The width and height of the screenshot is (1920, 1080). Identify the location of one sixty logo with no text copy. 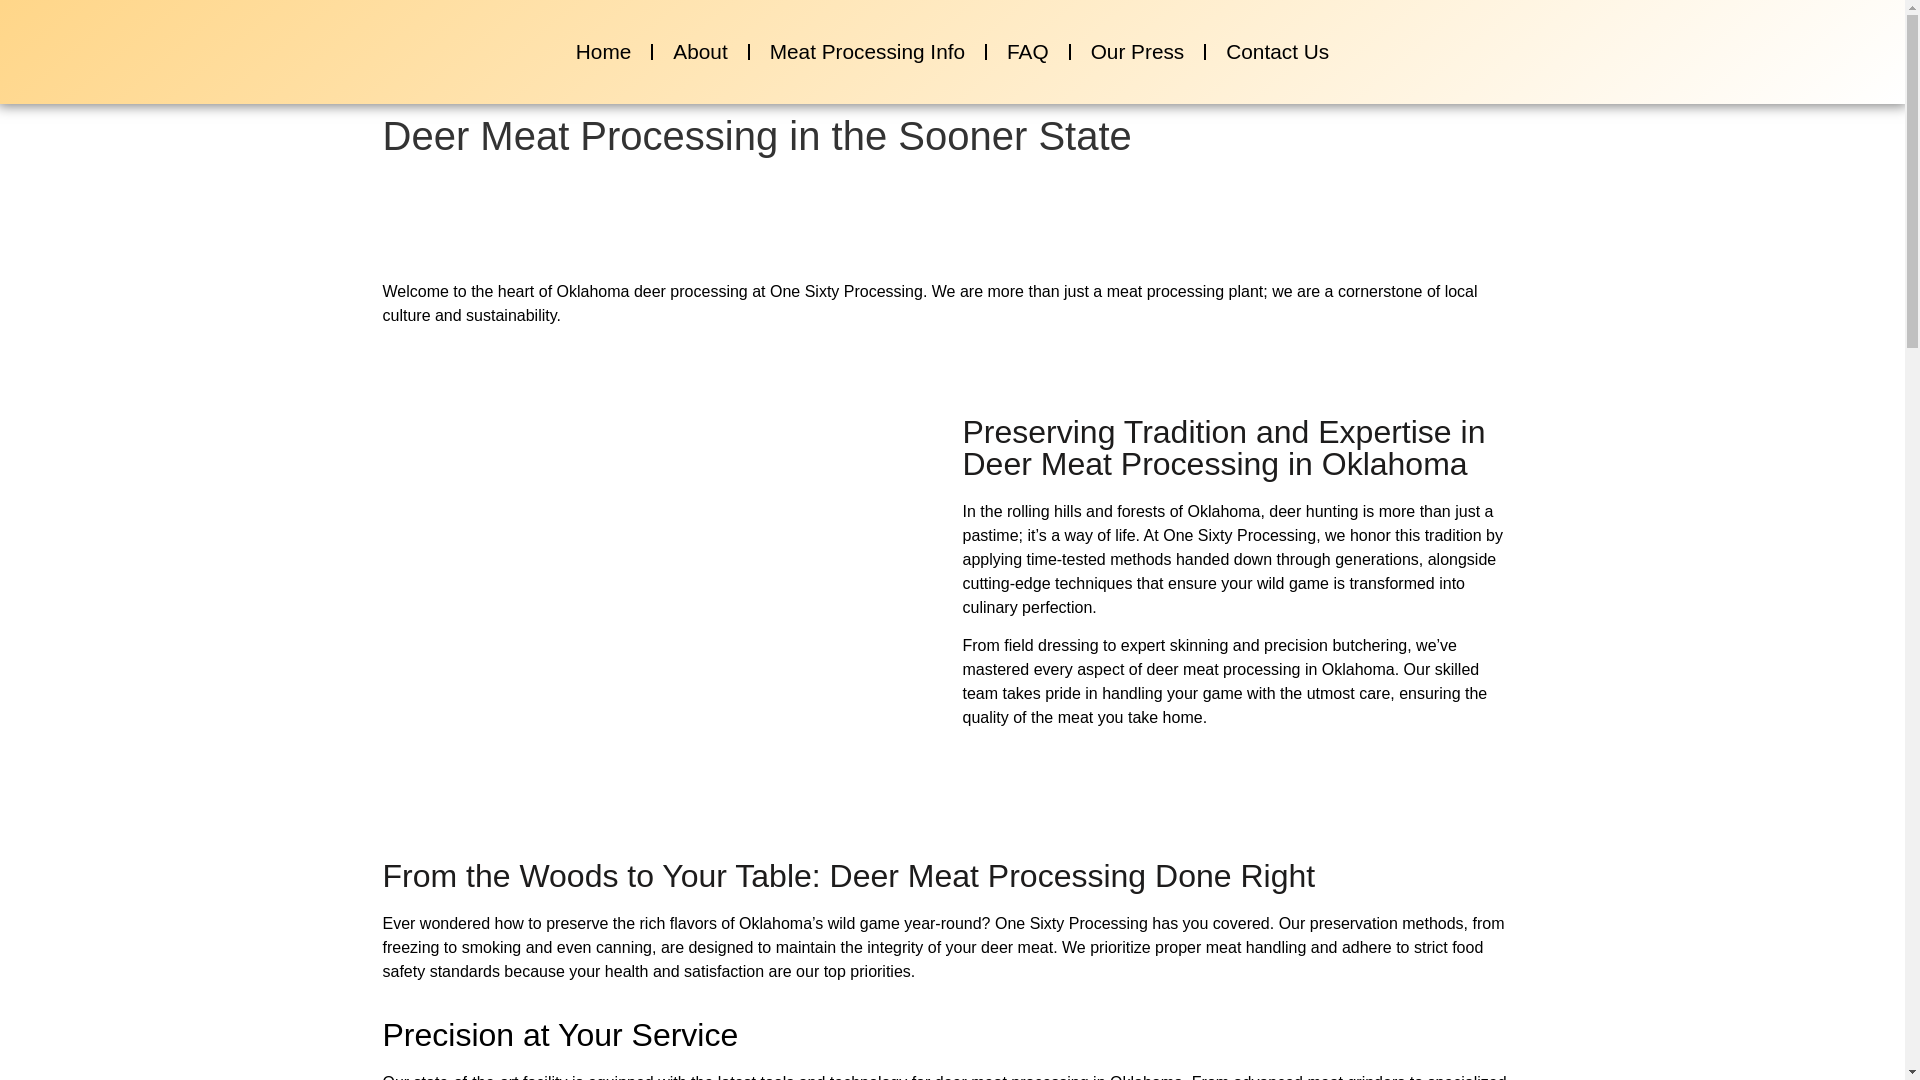
(48, 40).